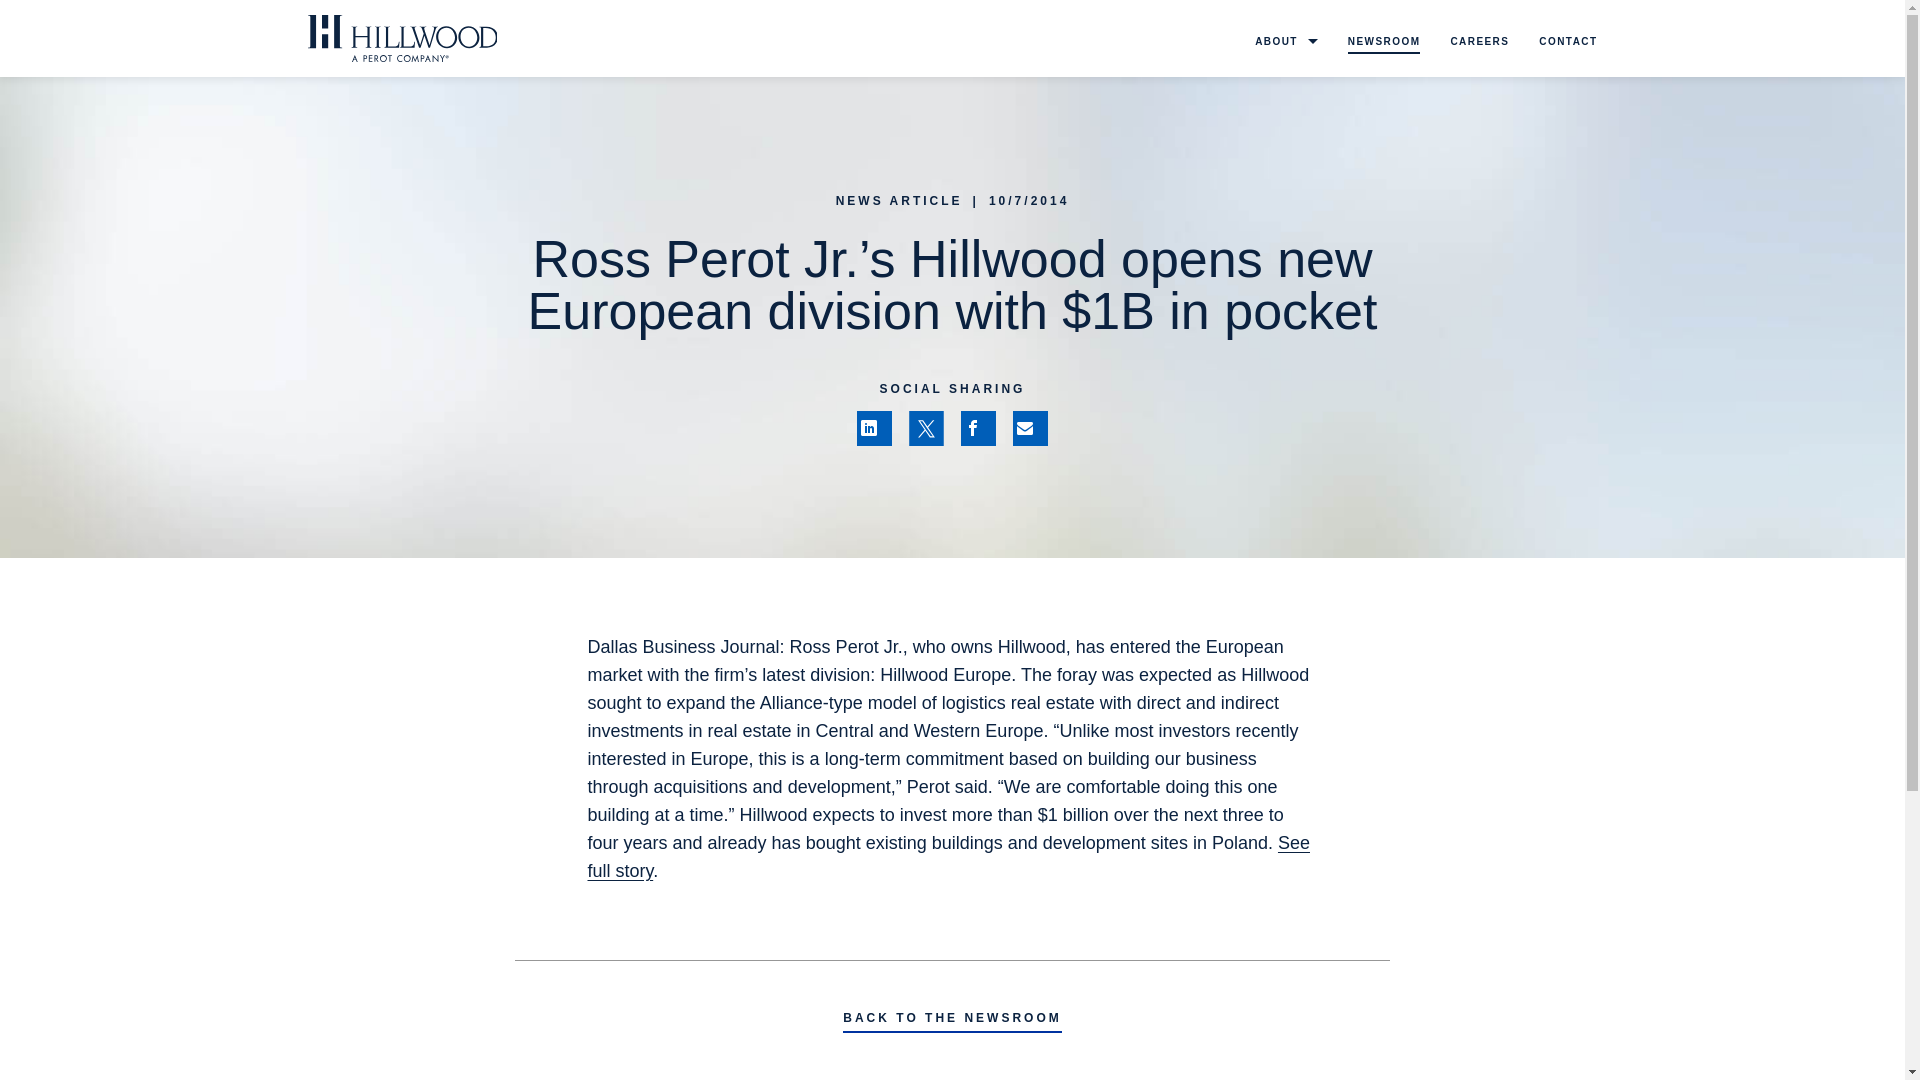 The width and height of the screenshot is (1920, 1080). I want to click on CONTACT, so click(1568, 44).